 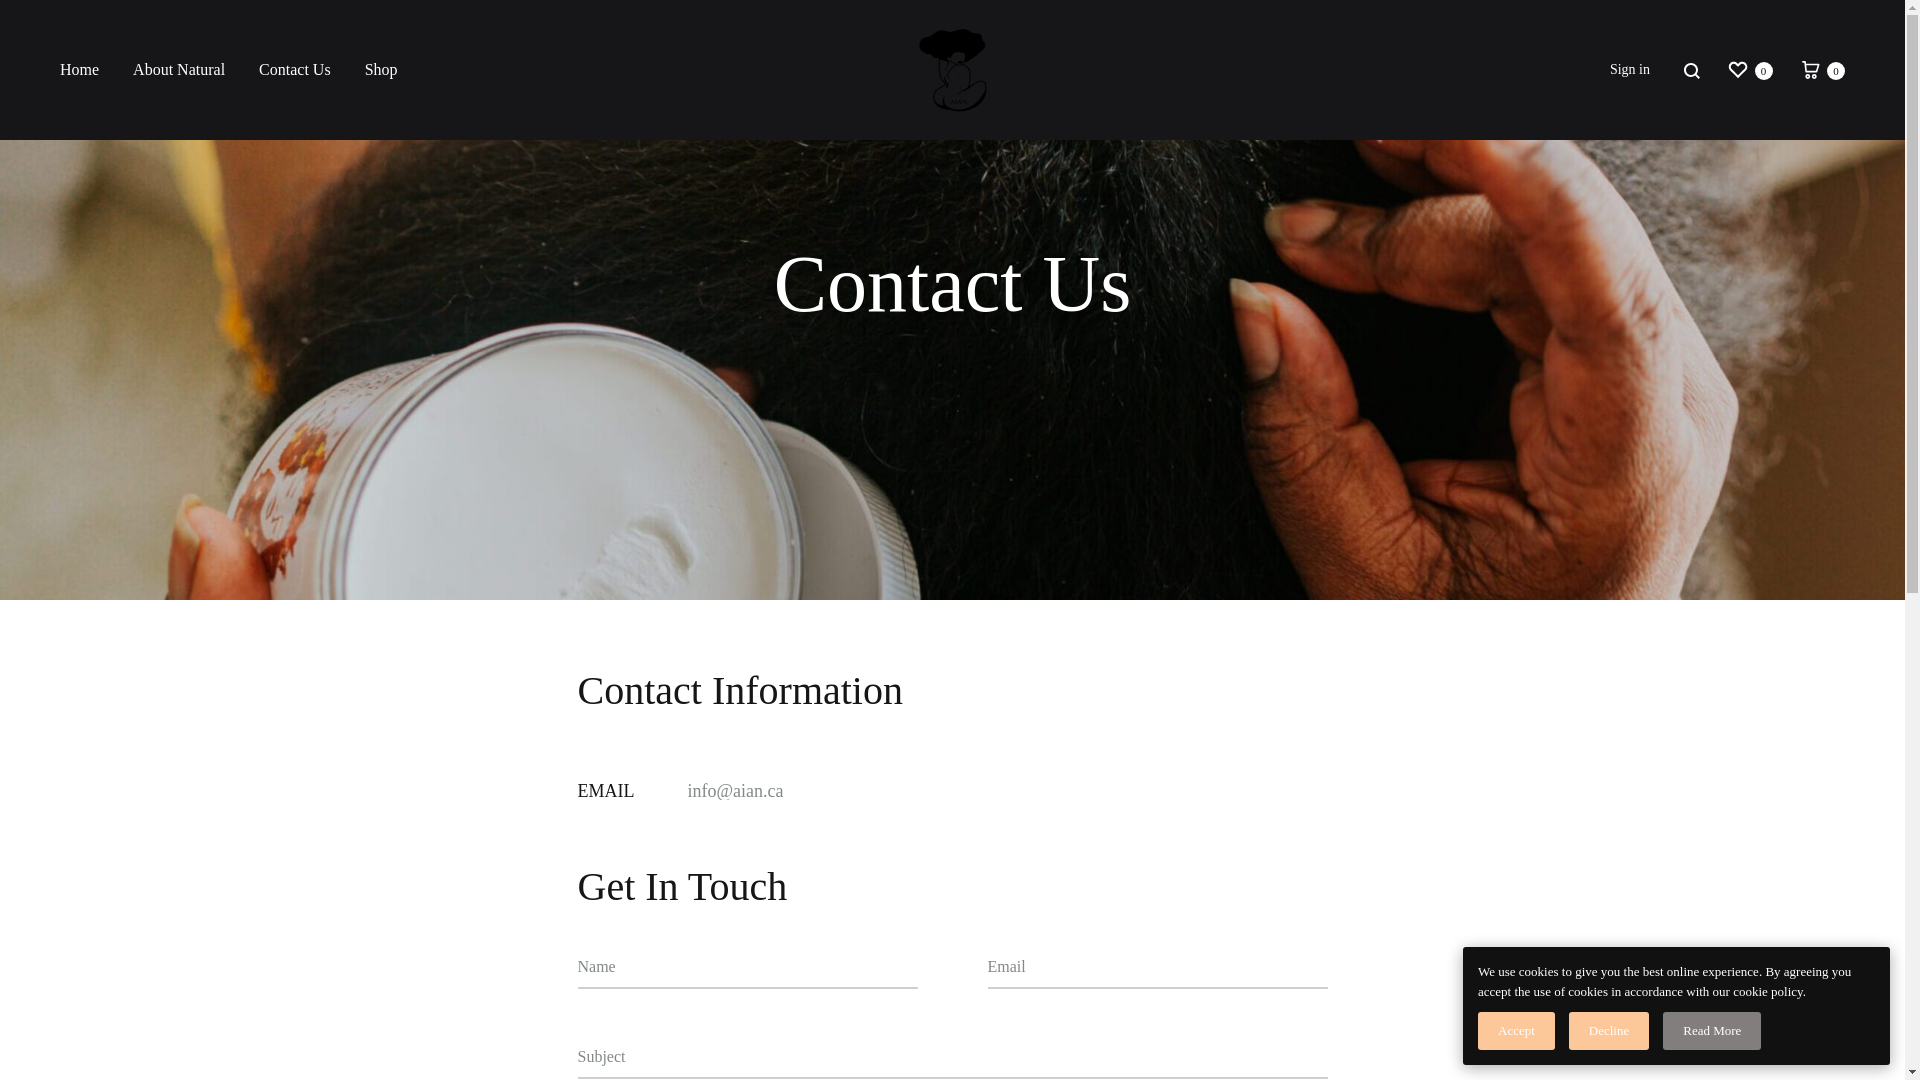 What do you see at coordinates (1822, 70) in the screenshot?
I see `Cart
0` at bounding box center [1822, 70].